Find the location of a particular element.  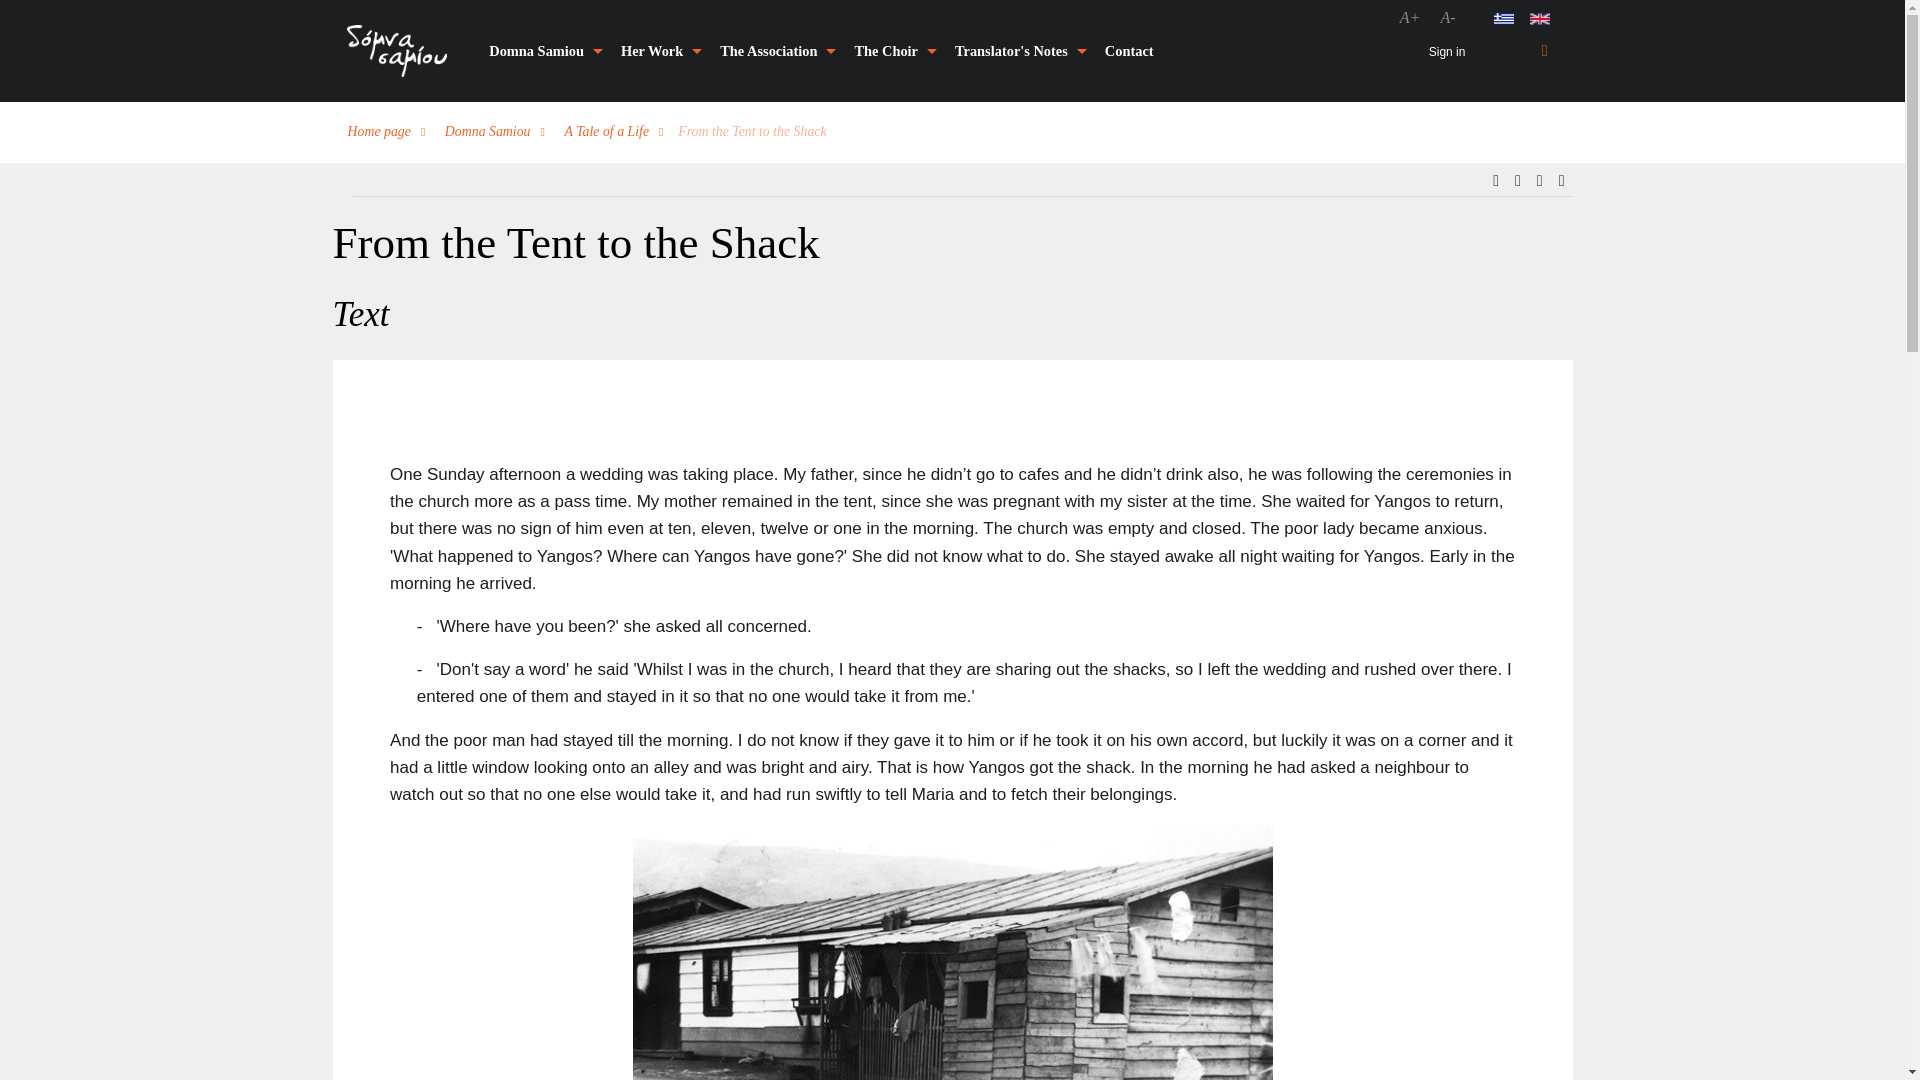

Her Work is located at coordinates (657, 51).